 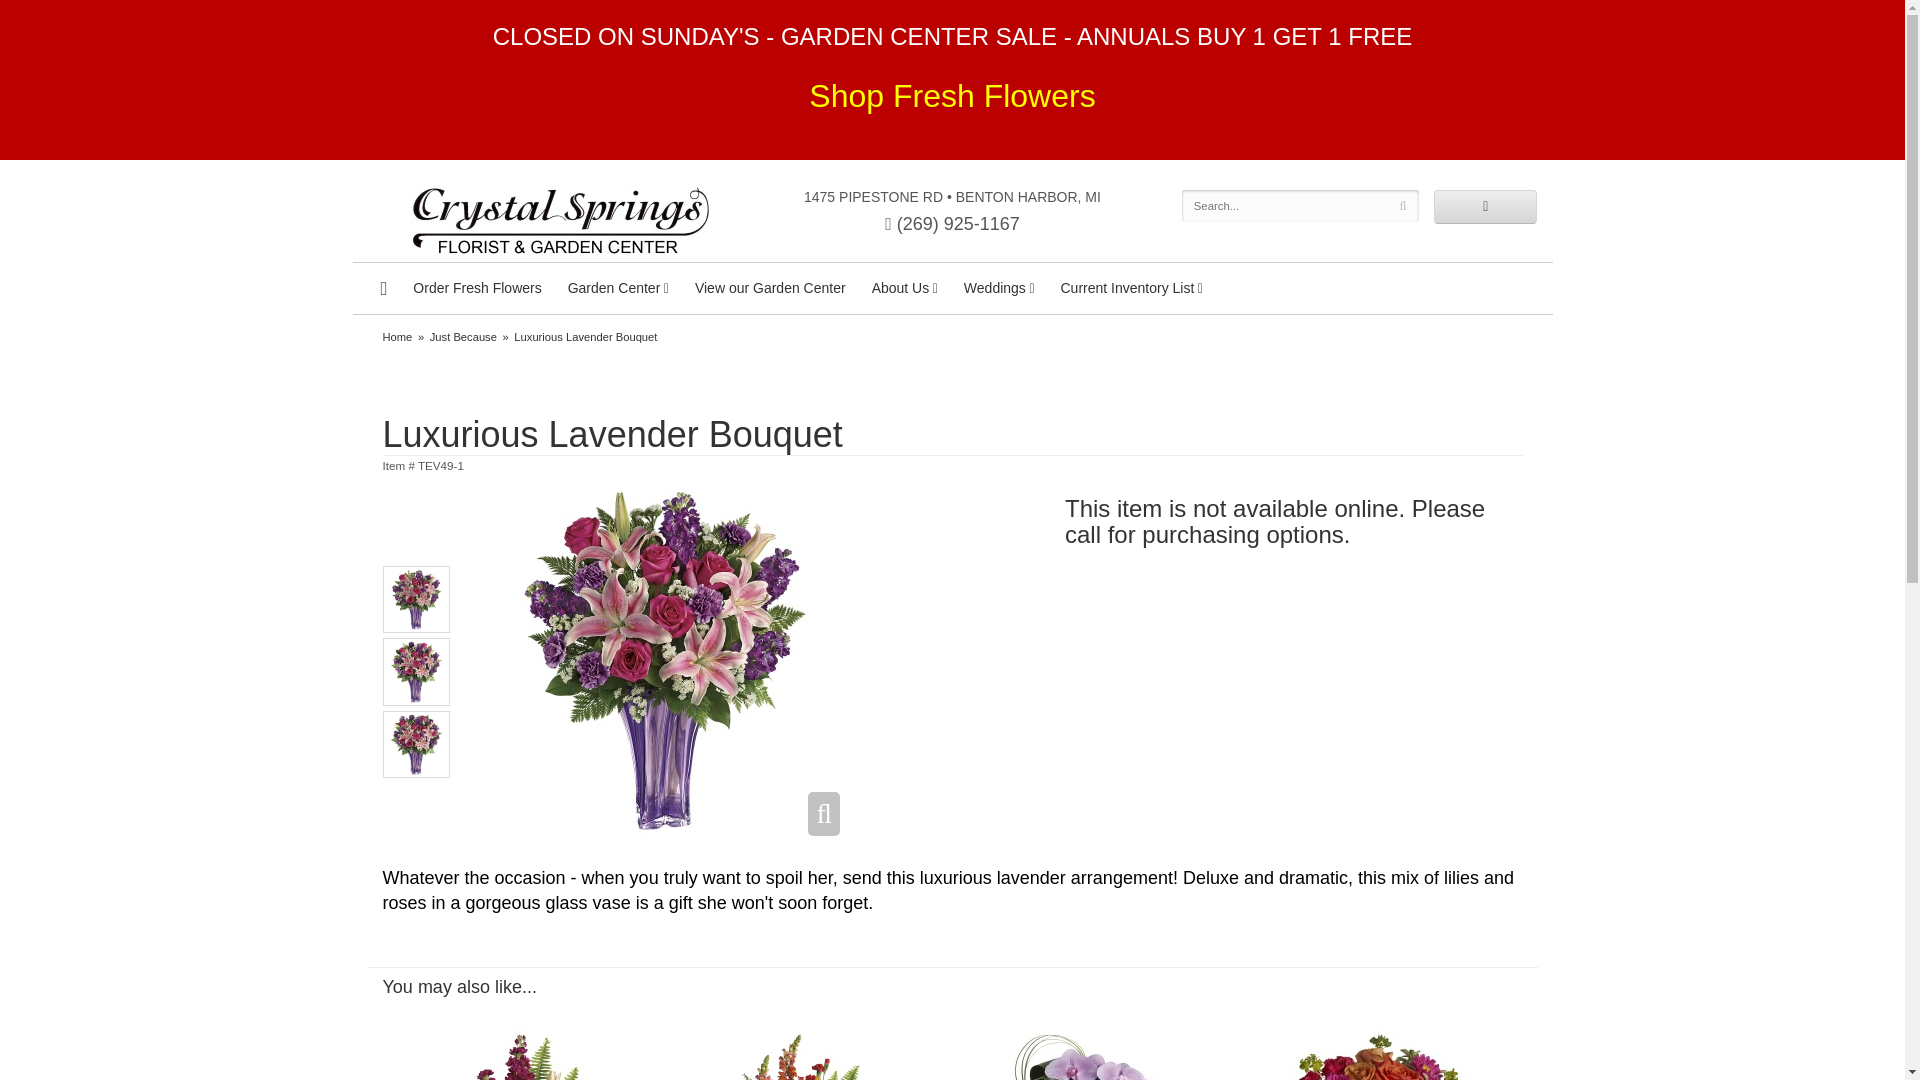 I want to click on Weddings, so click(x=999, y=288).